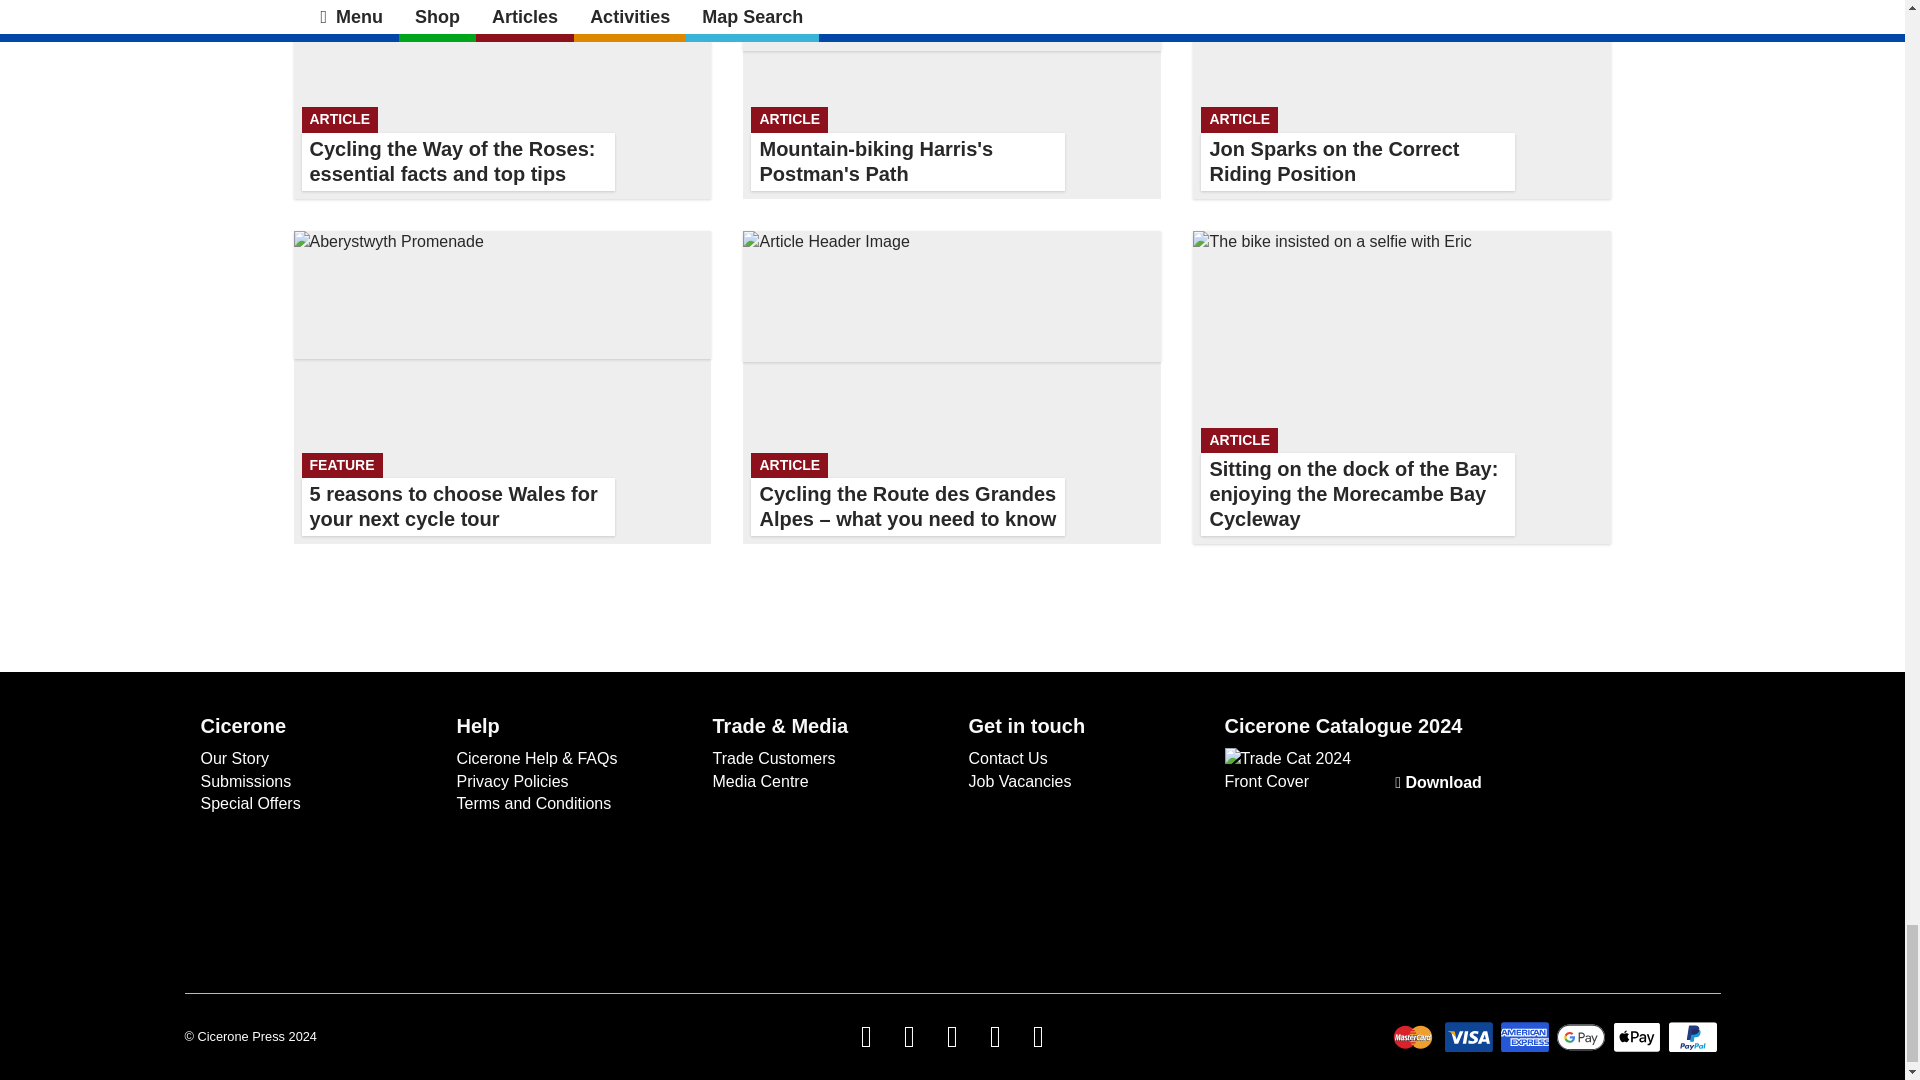  What do you see at coordinates (512, 781) in the screenshot?
I see `Trade Customers` at bounding box center [512, 781].